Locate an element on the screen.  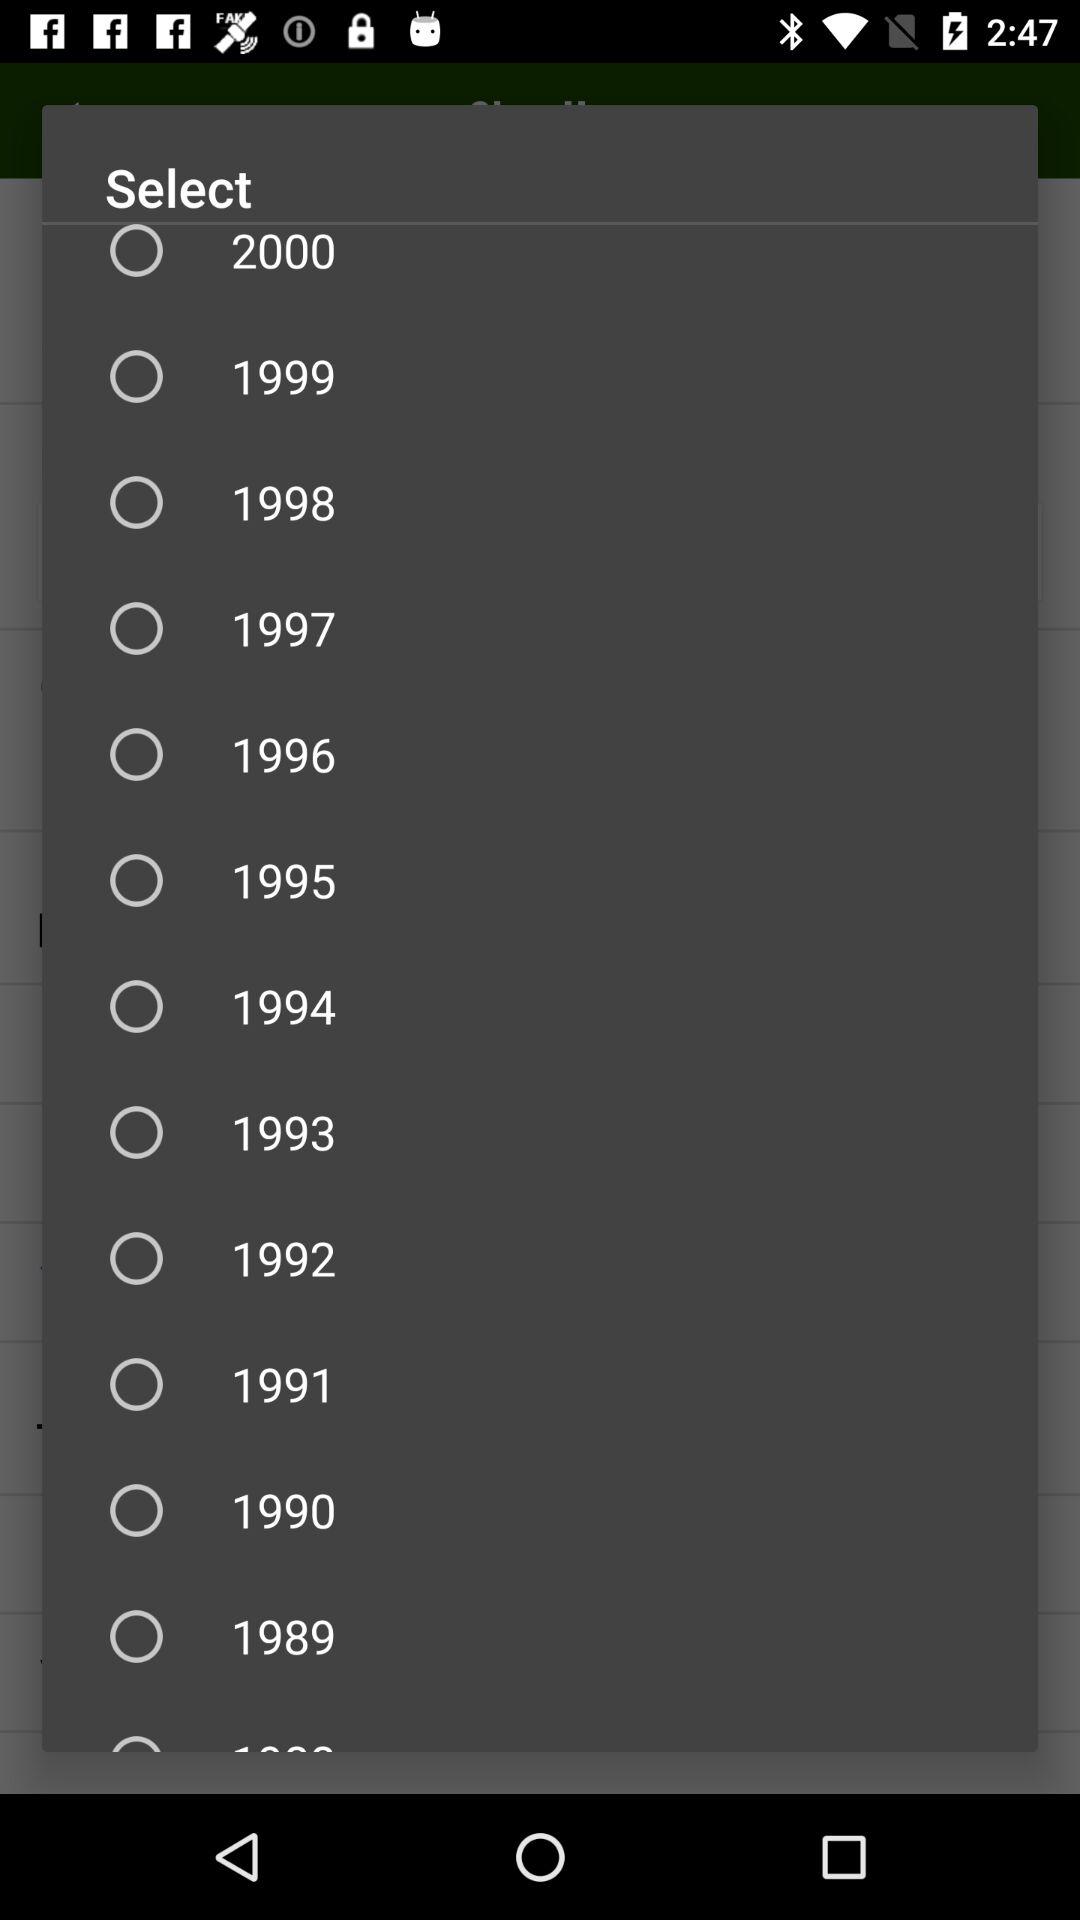
click the icon above 1988 icon is located at coordinates (540, 1636).